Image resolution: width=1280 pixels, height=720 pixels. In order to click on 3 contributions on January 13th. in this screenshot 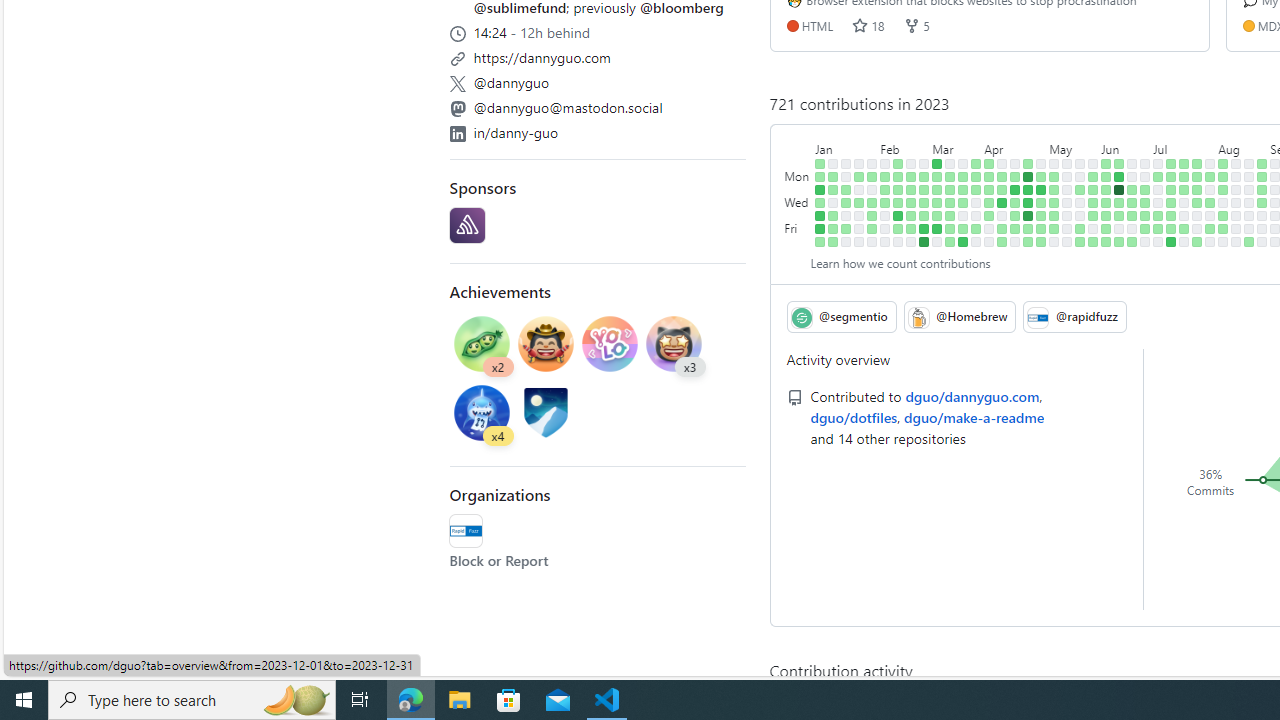, I will do `click(833, 228)`.